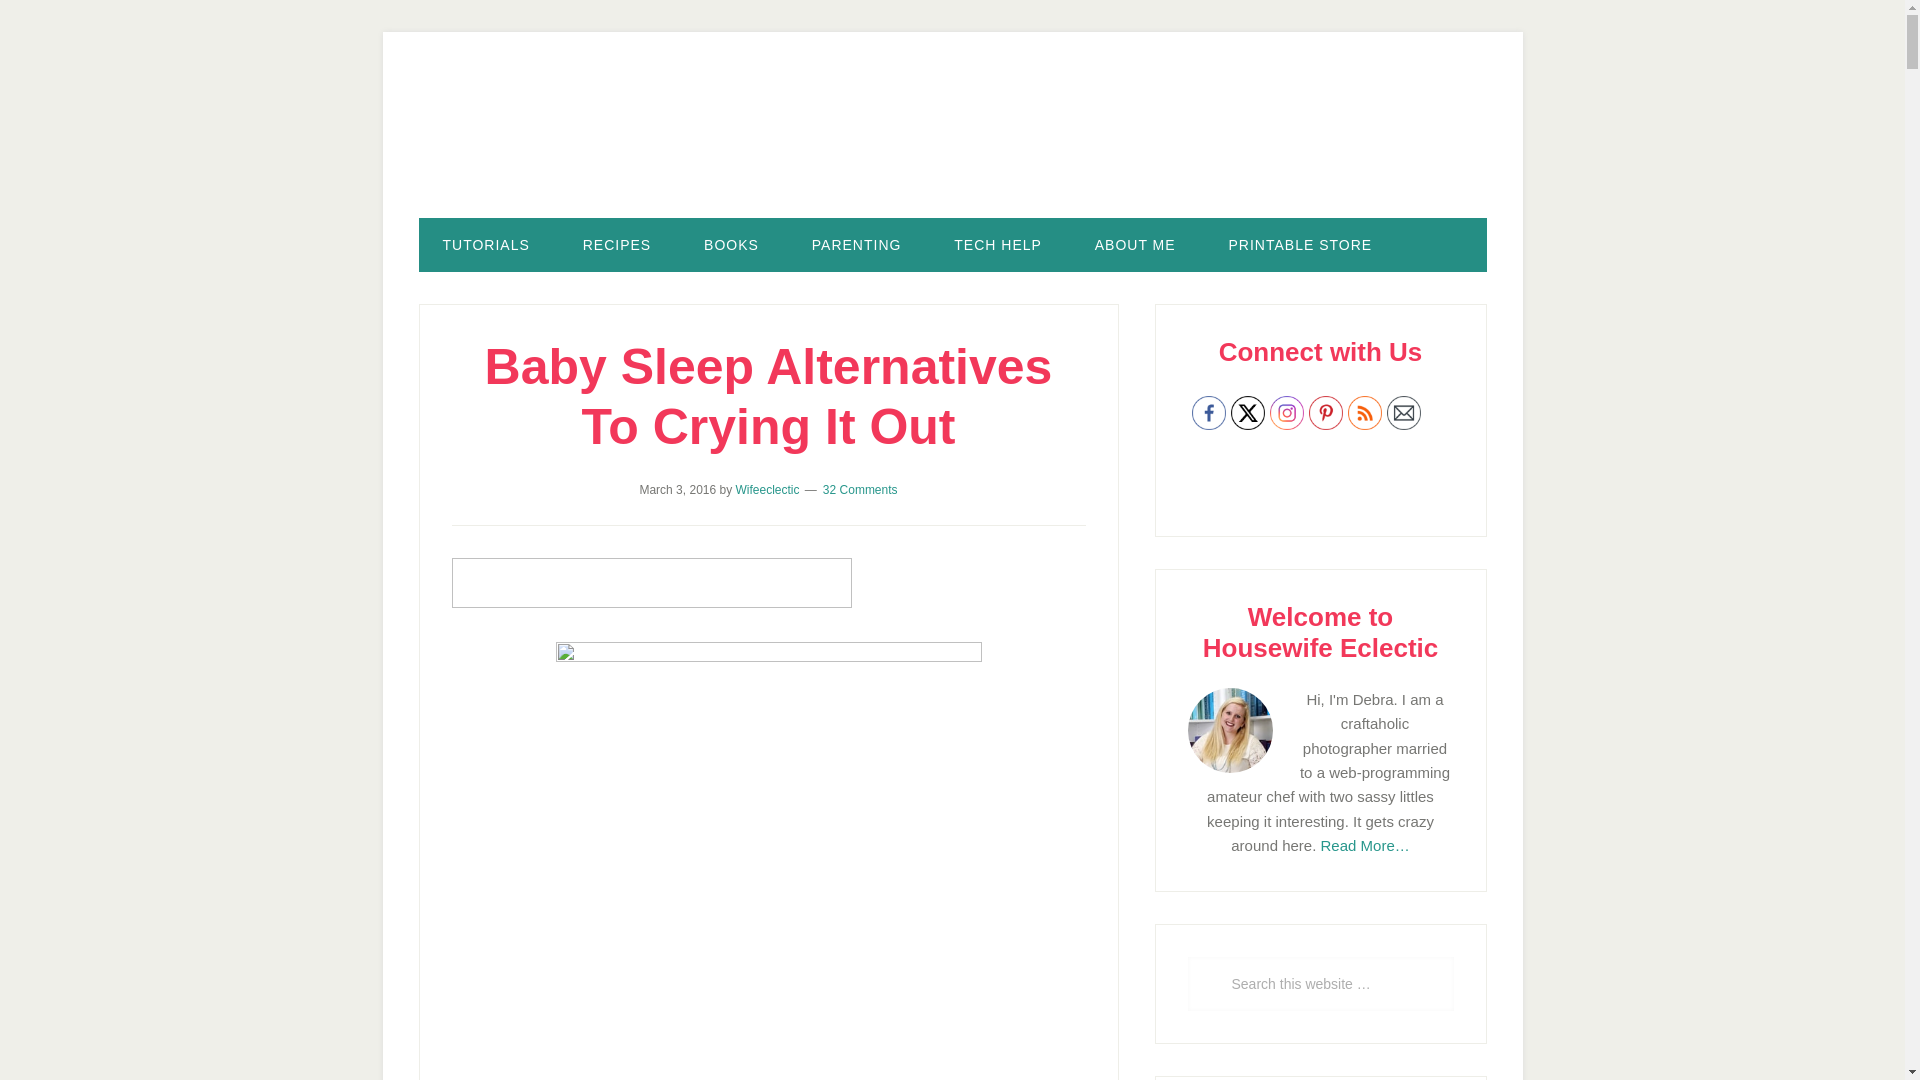 The height and width of the screenshot is (1080, 1920). Describe the element at coordinates (616, 245) in the screenshot. I see `RECIPES` at that location.